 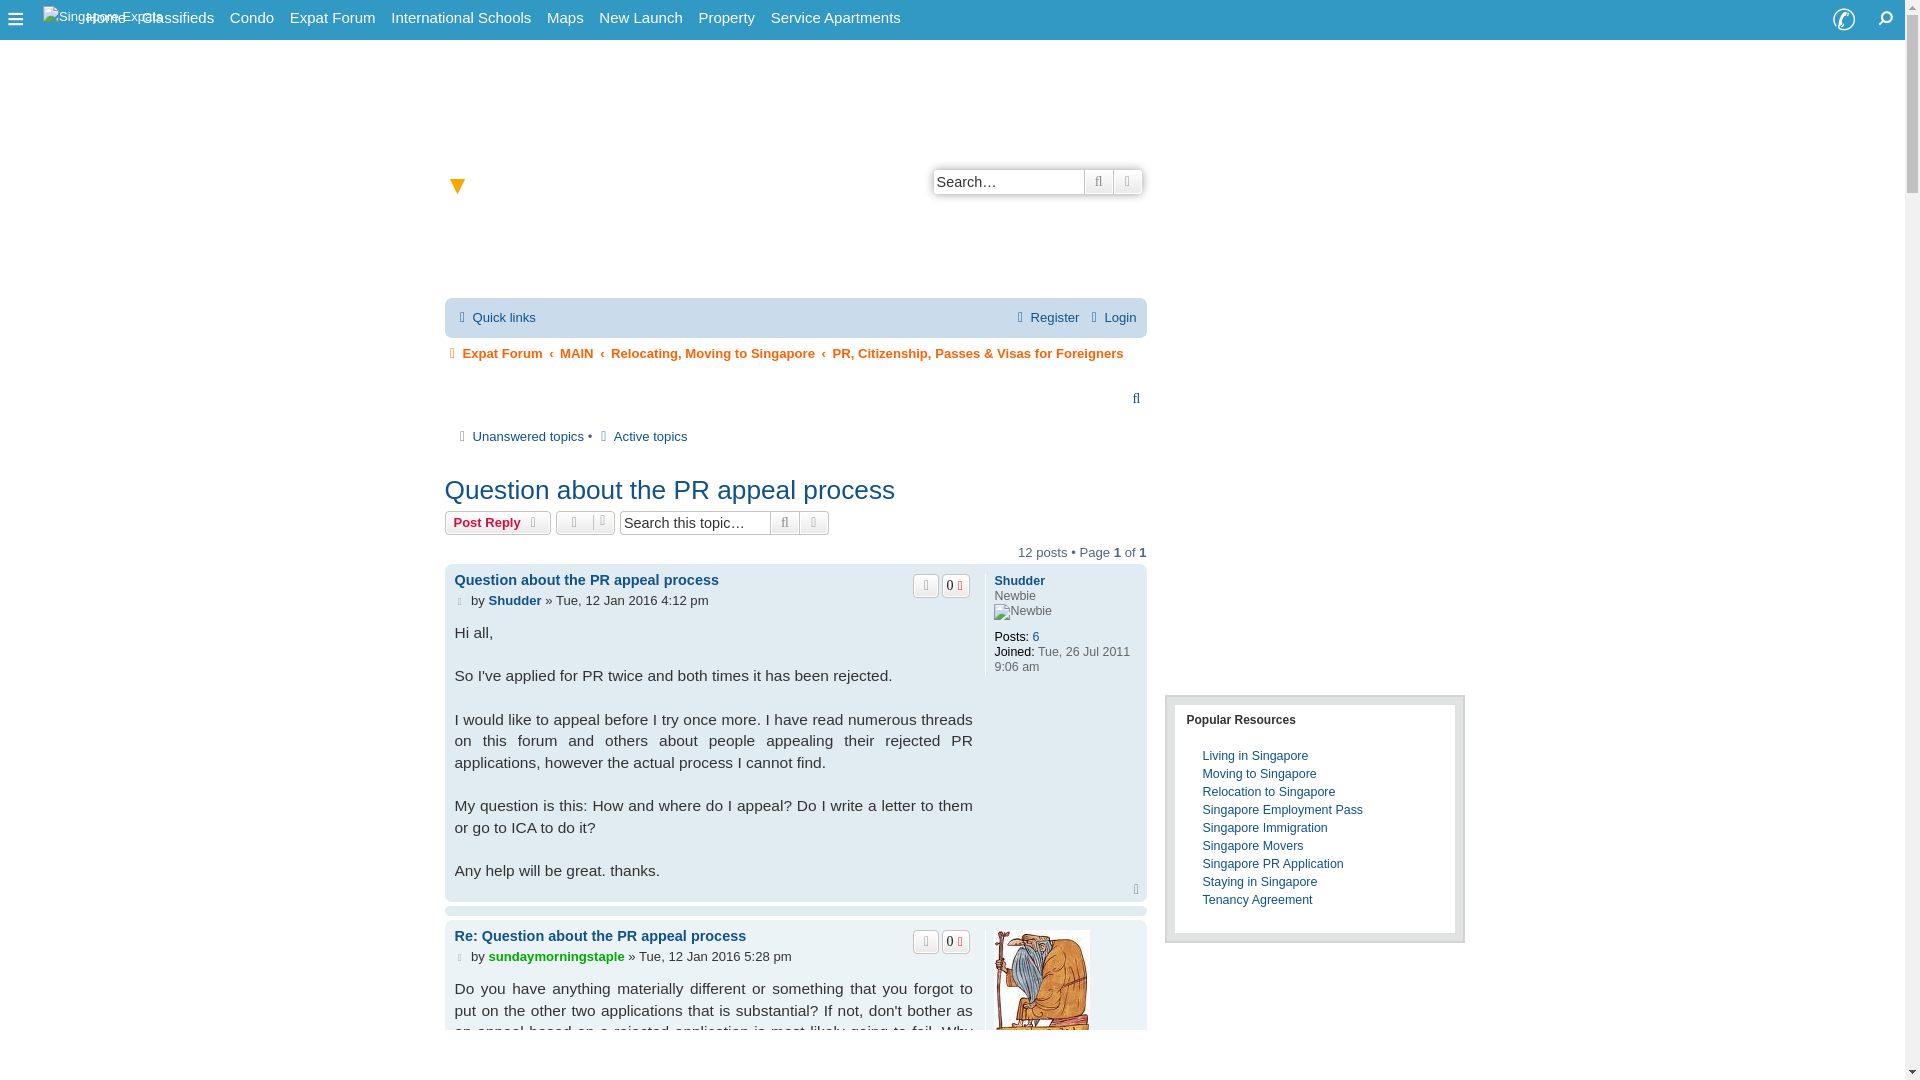 What do you see at coordinates (333, 18) in the screenshot?
I see `Expat Forum` at bounding box center [333, 18].